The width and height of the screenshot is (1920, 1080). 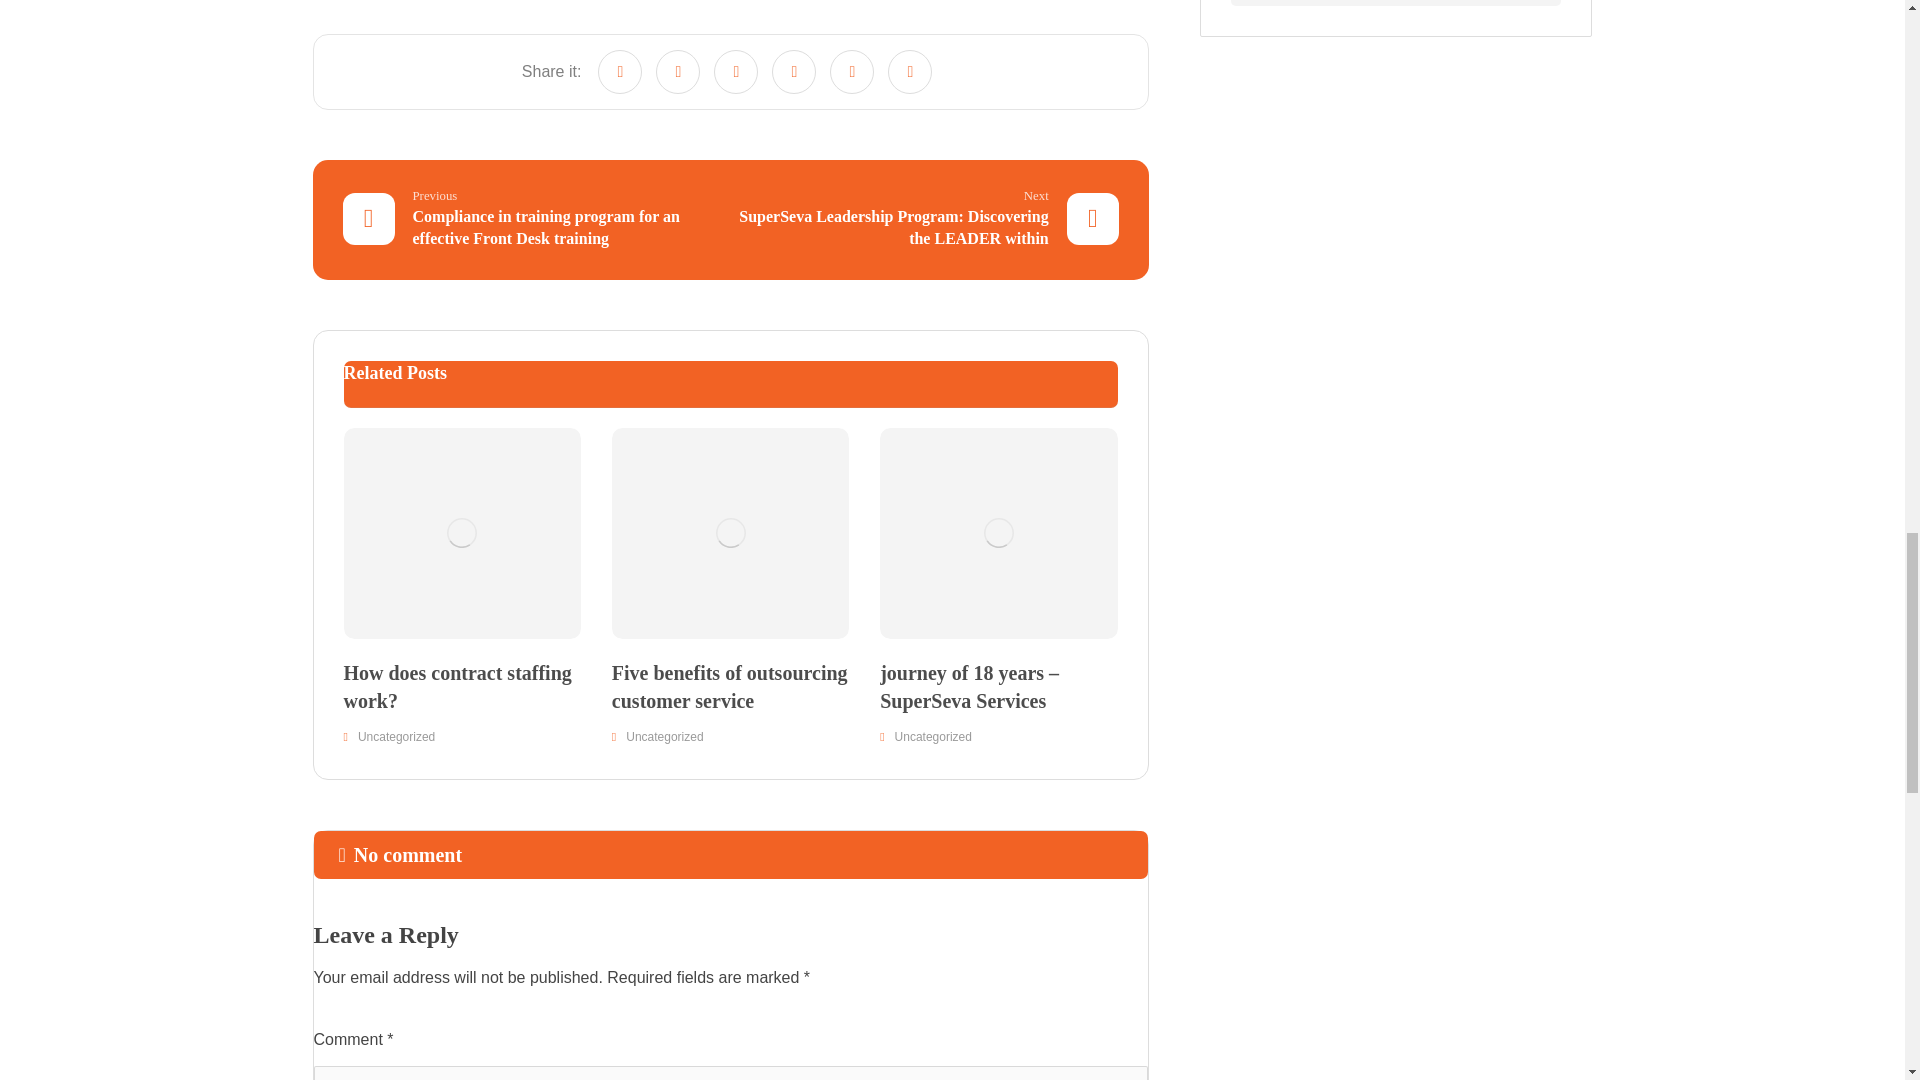 What do you see at coordinates (1395, 2) in the screenshot?
I see `Ads` at bounding box center [1395, 2].